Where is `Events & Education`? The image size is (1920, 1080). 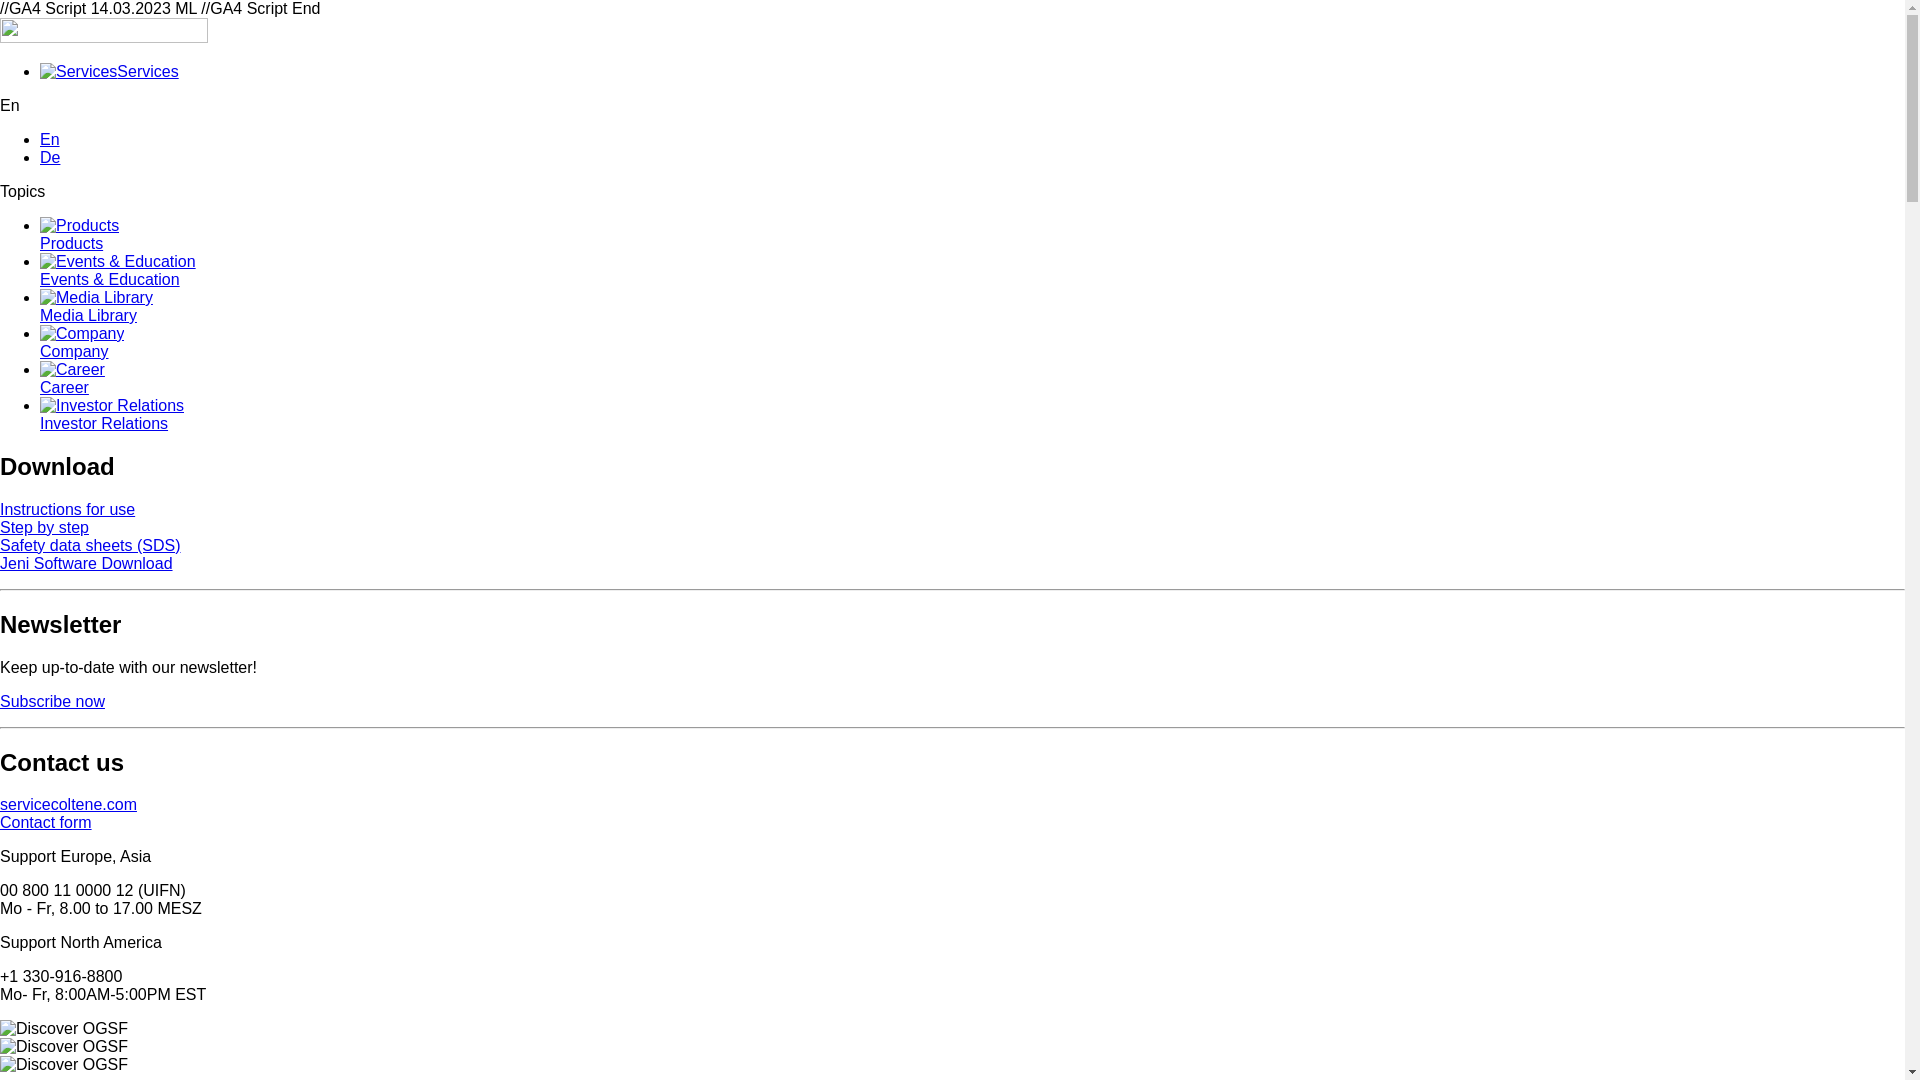
Events & Education is located at coordinates (972, 270).